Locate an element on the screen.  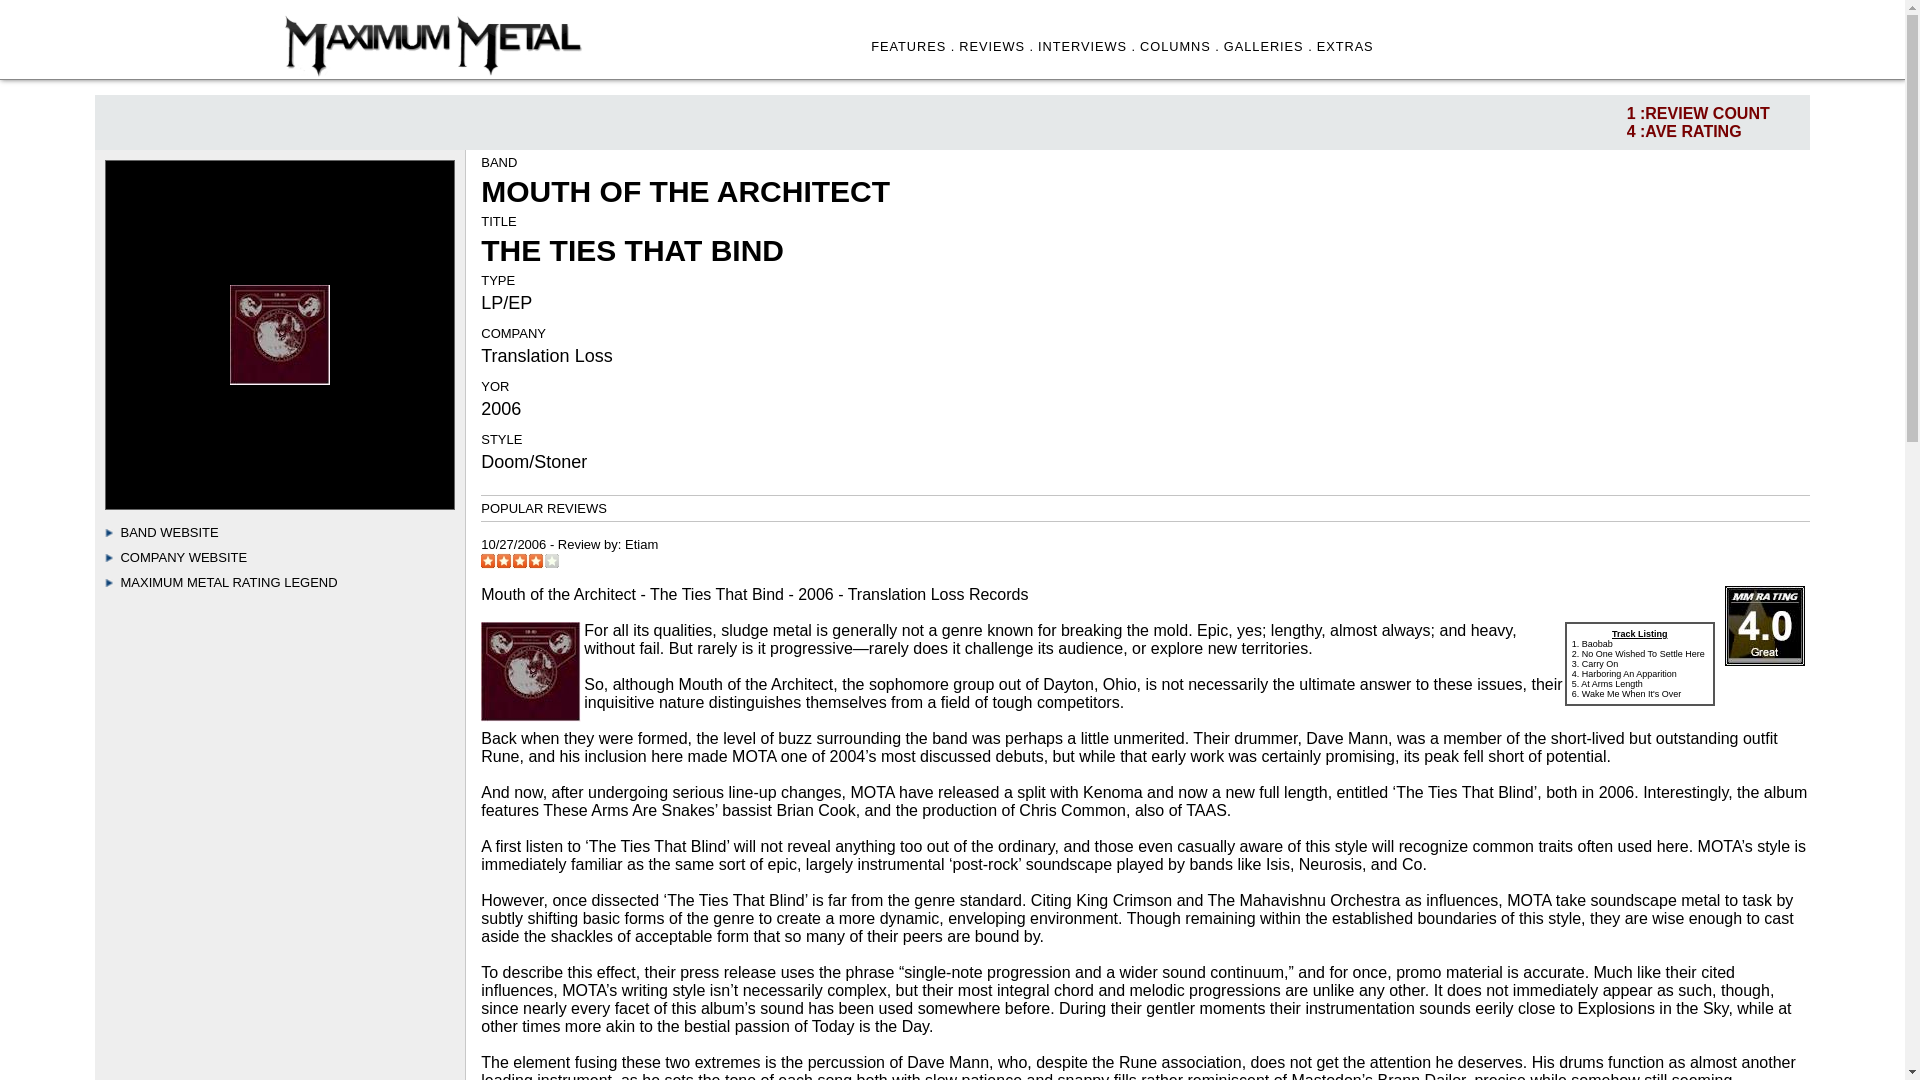
GALLERIES . is located at coordinates (1268, 46).